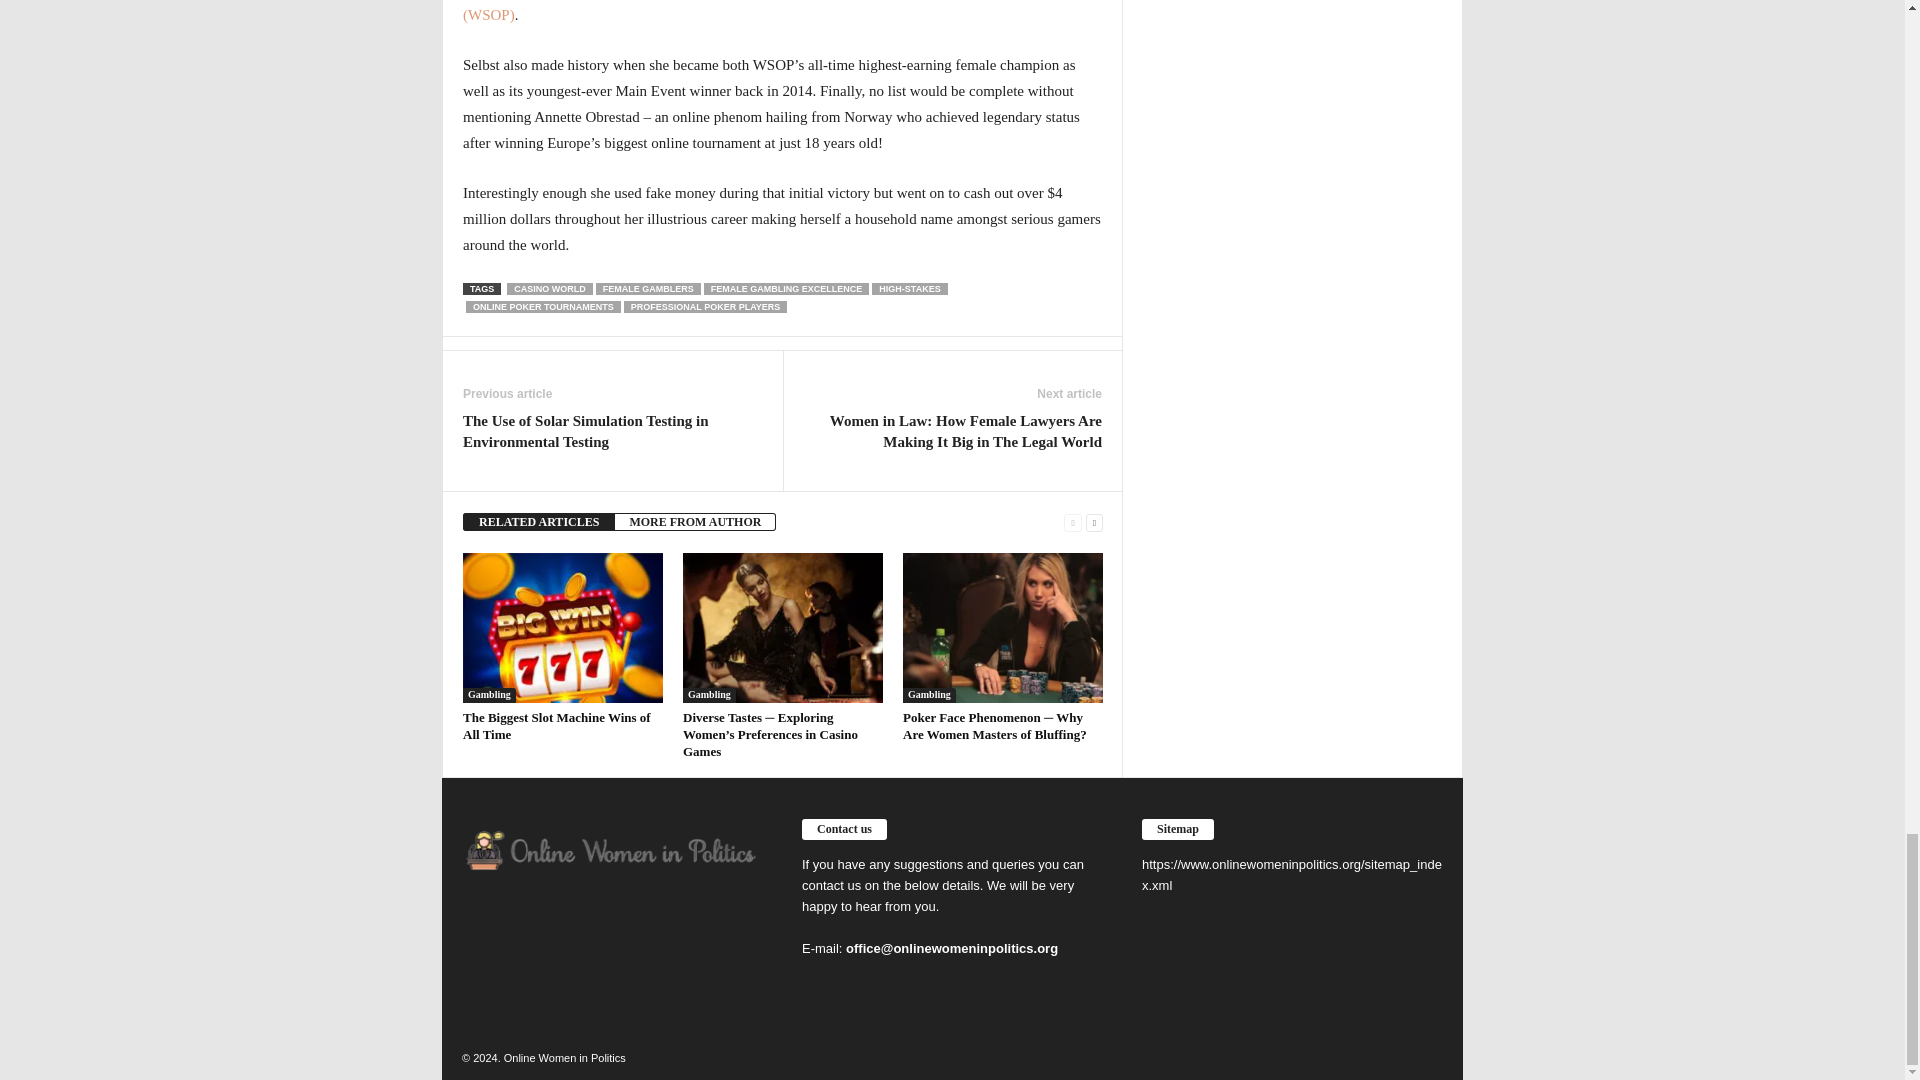 The width and height of the screenshot is (1920, 1080). What do you see at coordinates (908, 288) in the screenshot?
I see `HIGH-STAKES` at bounding box center [908, 288].